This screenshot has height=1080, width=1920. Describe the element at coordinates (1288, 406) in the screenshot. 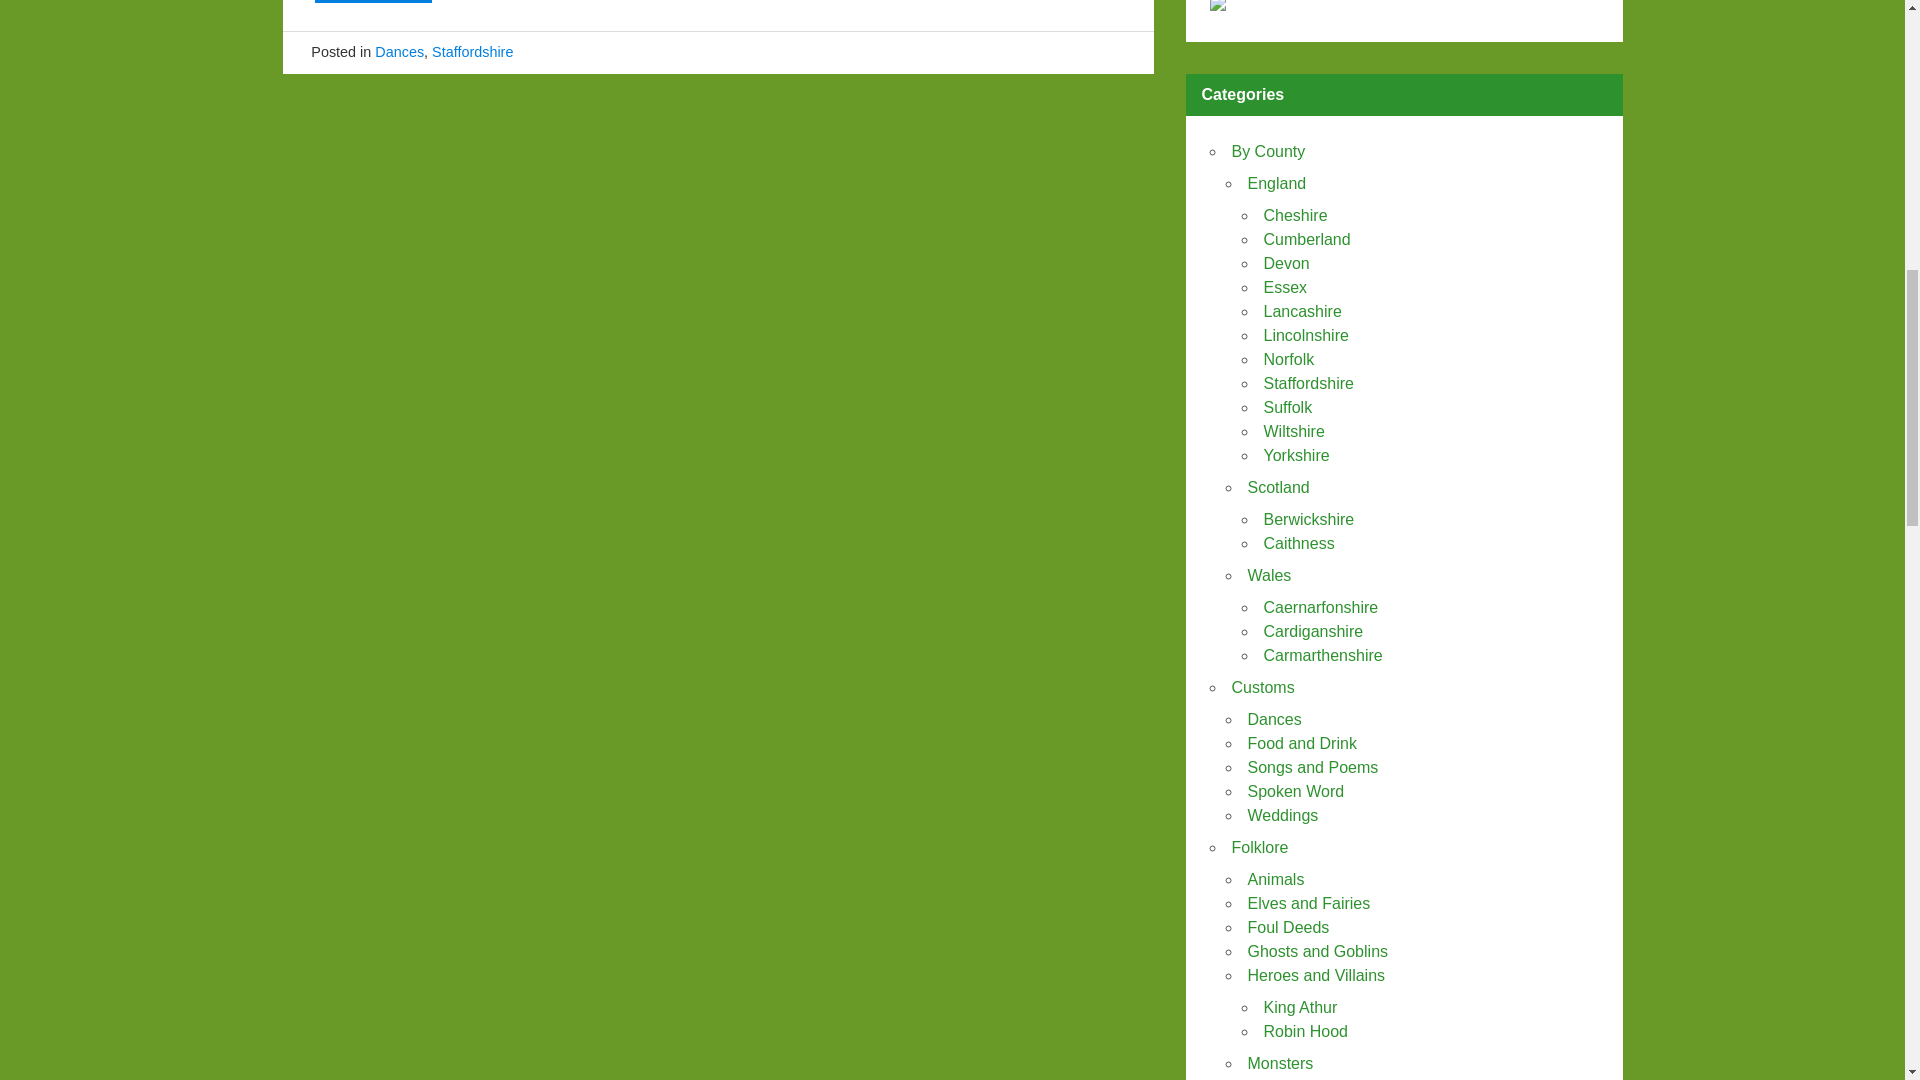

I see `Suffolk` at that location.